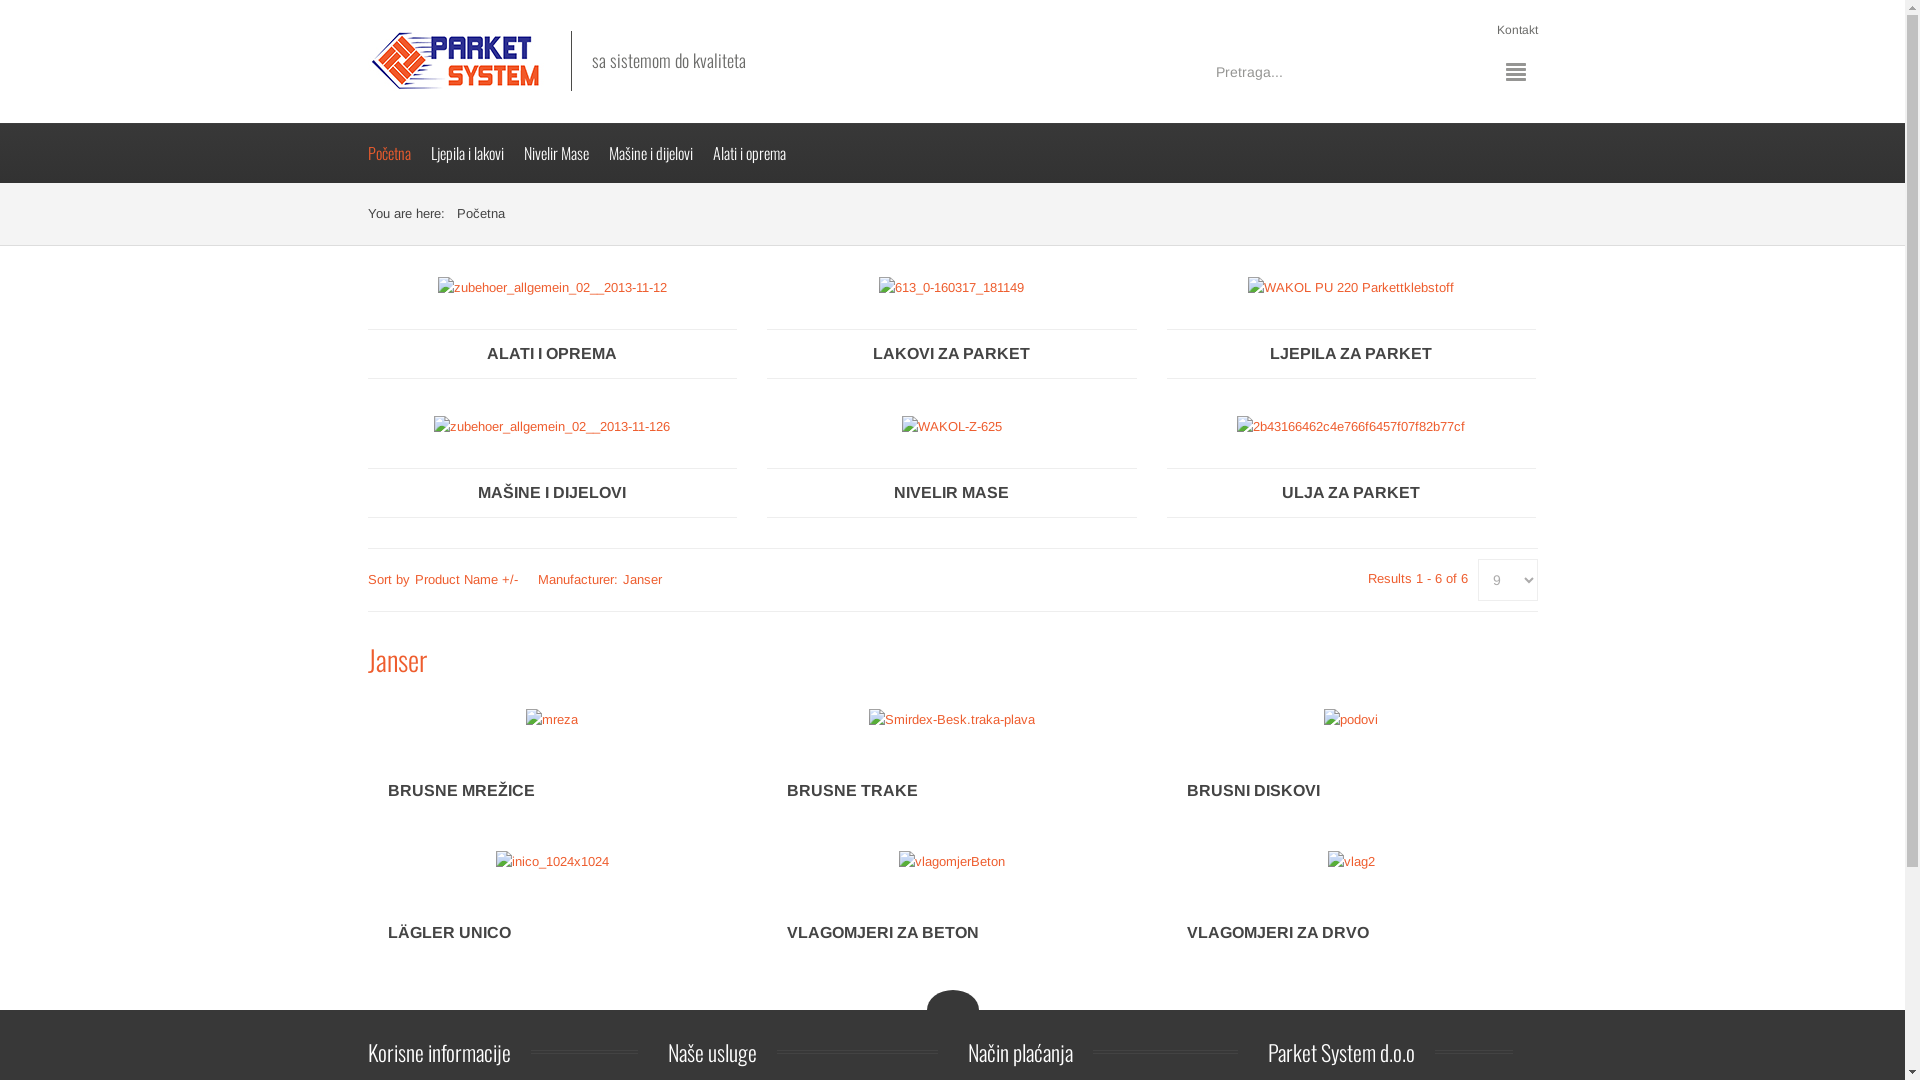  I want to click on BRUSNE TRAKE, so click(852, 790).